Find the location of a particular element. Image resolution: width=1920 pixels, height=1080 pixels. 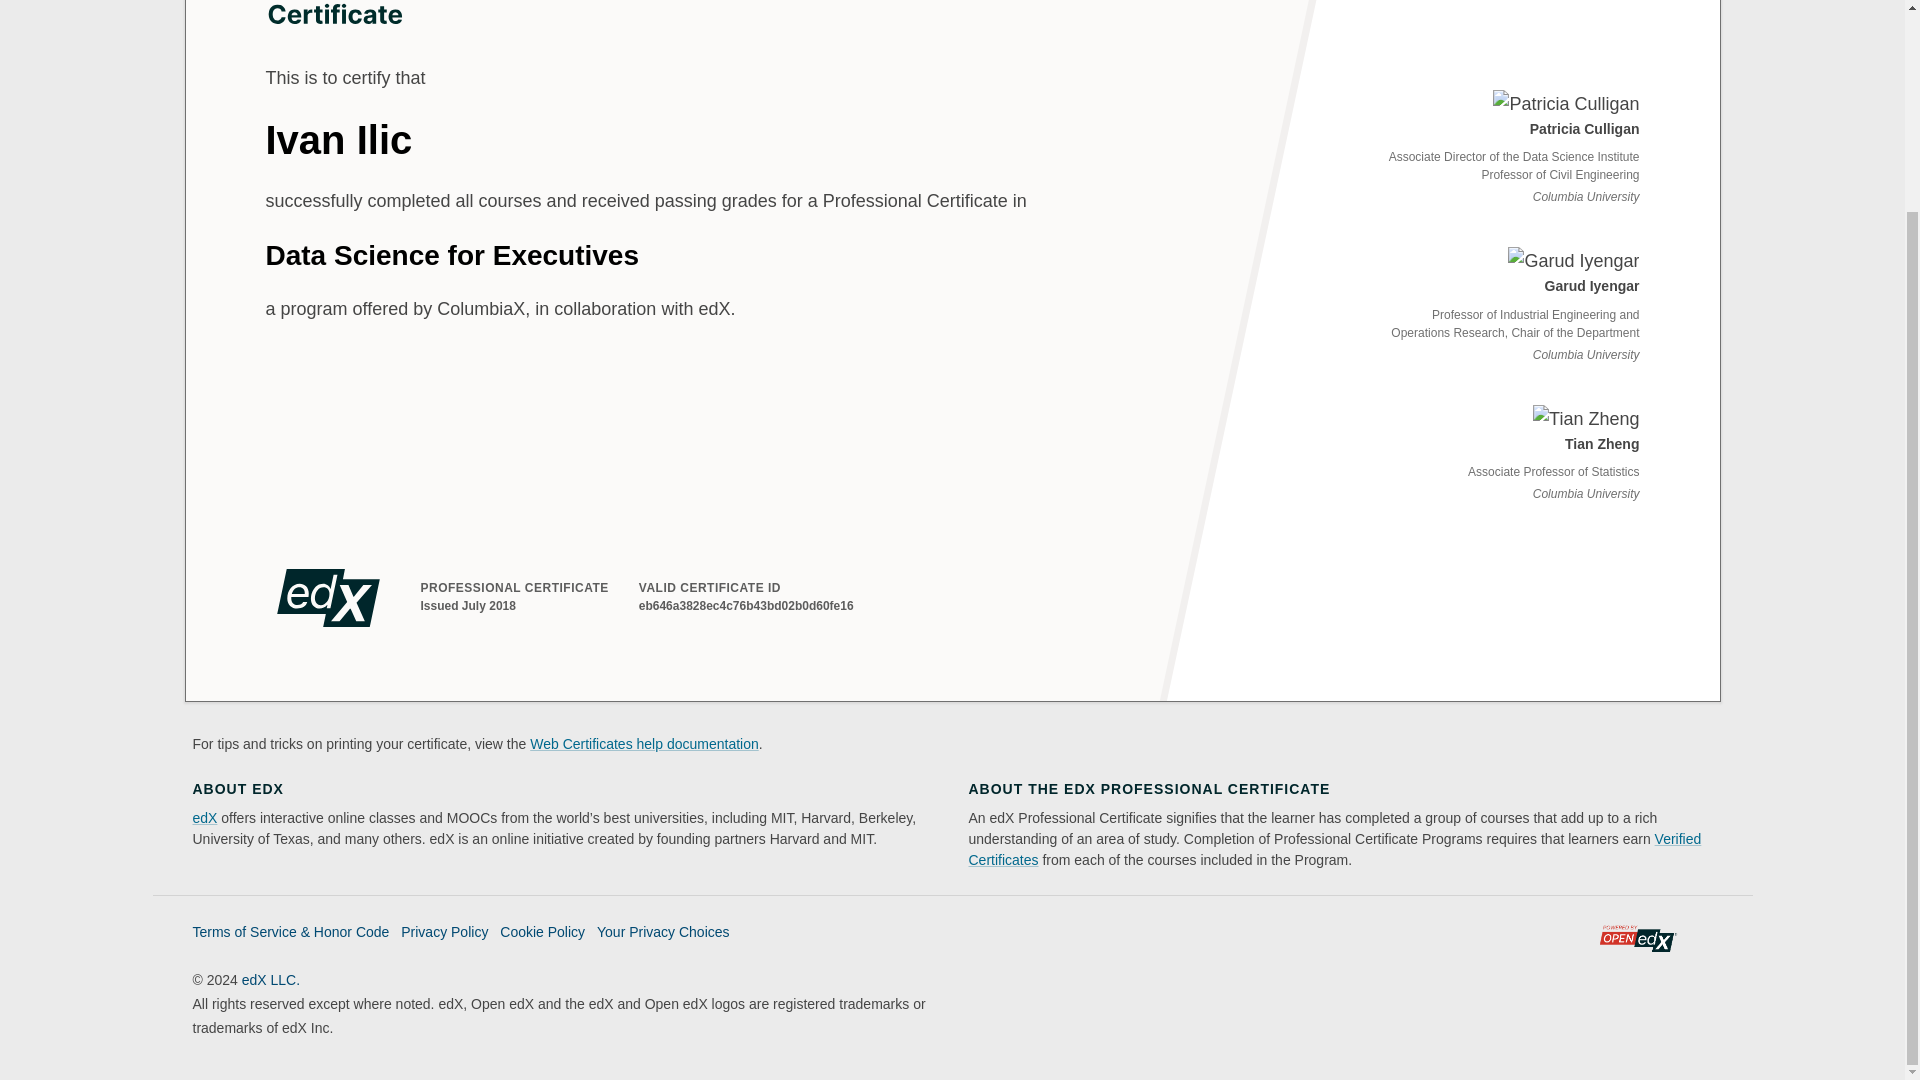

Privacy Policy is located at coordinates (444, 932).